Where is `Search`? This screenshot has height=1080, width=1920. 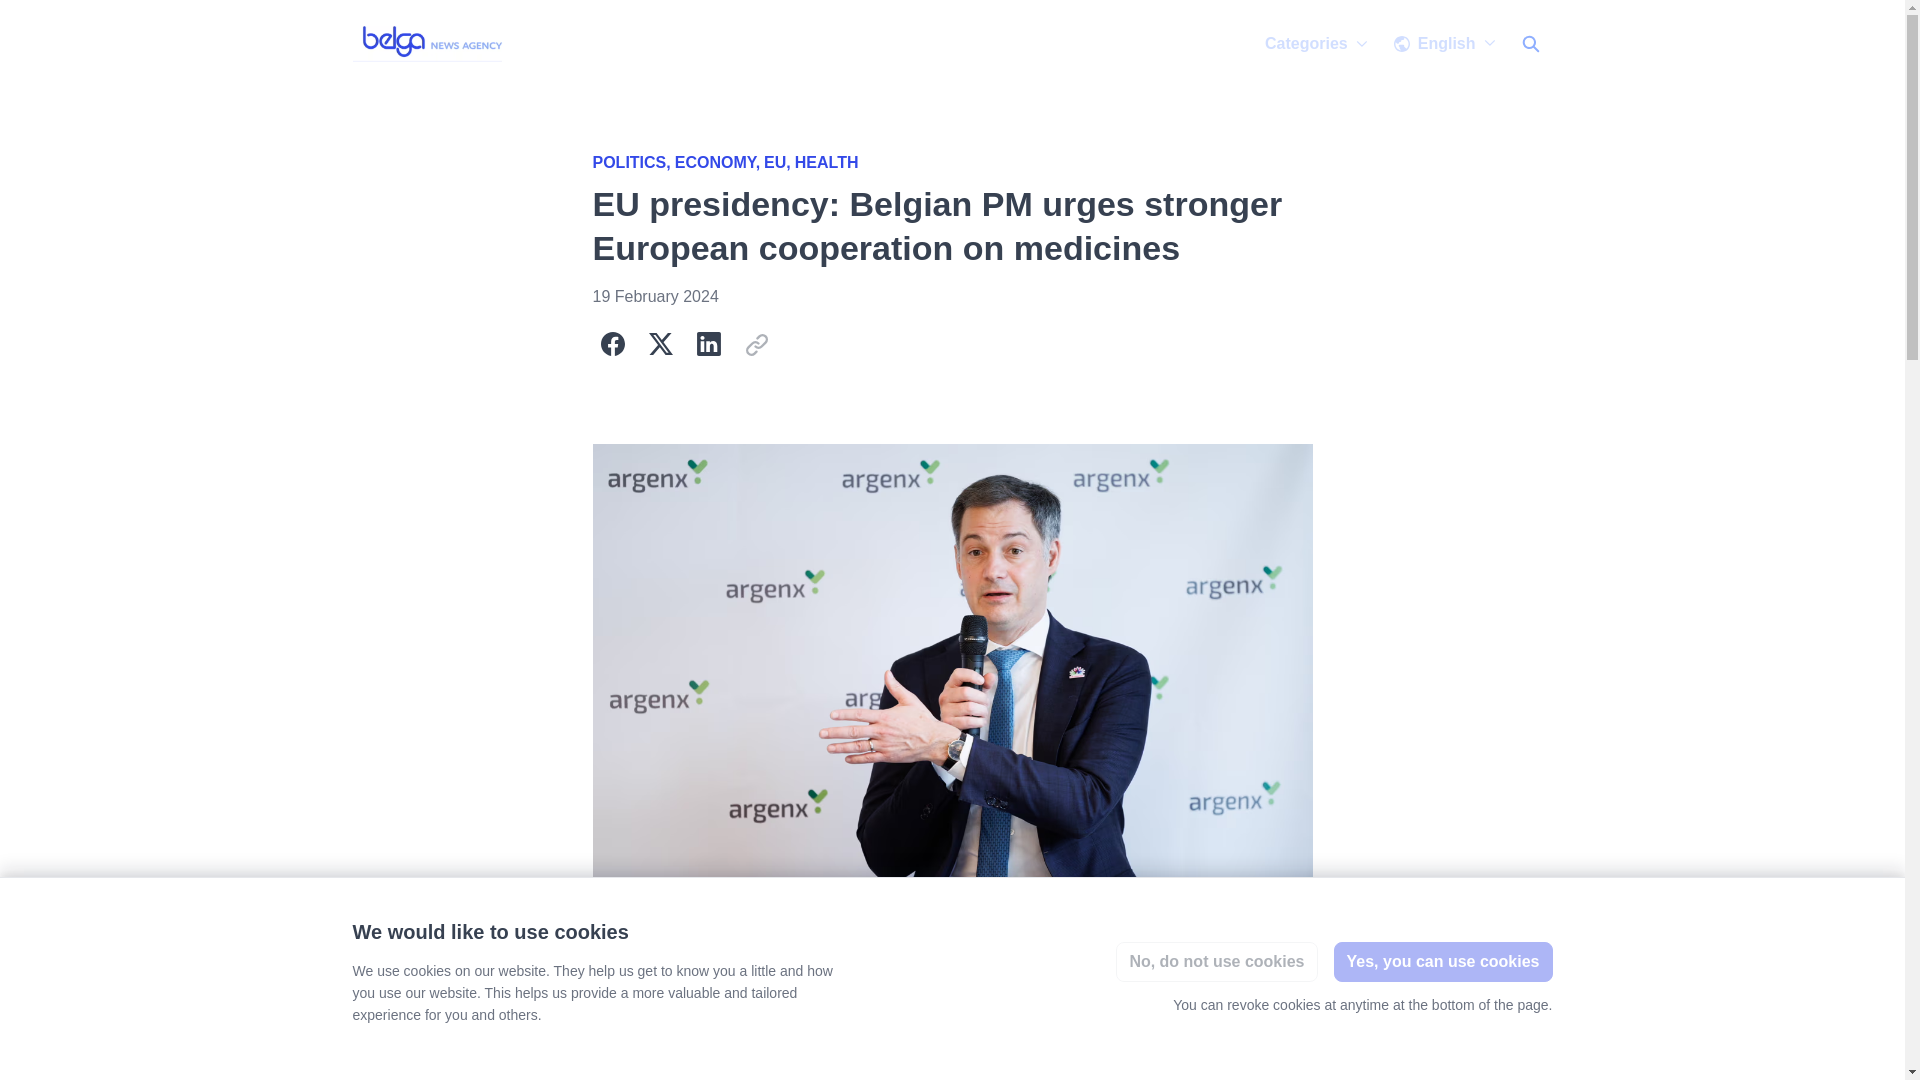
Search is located at coordinates (1529, 43).